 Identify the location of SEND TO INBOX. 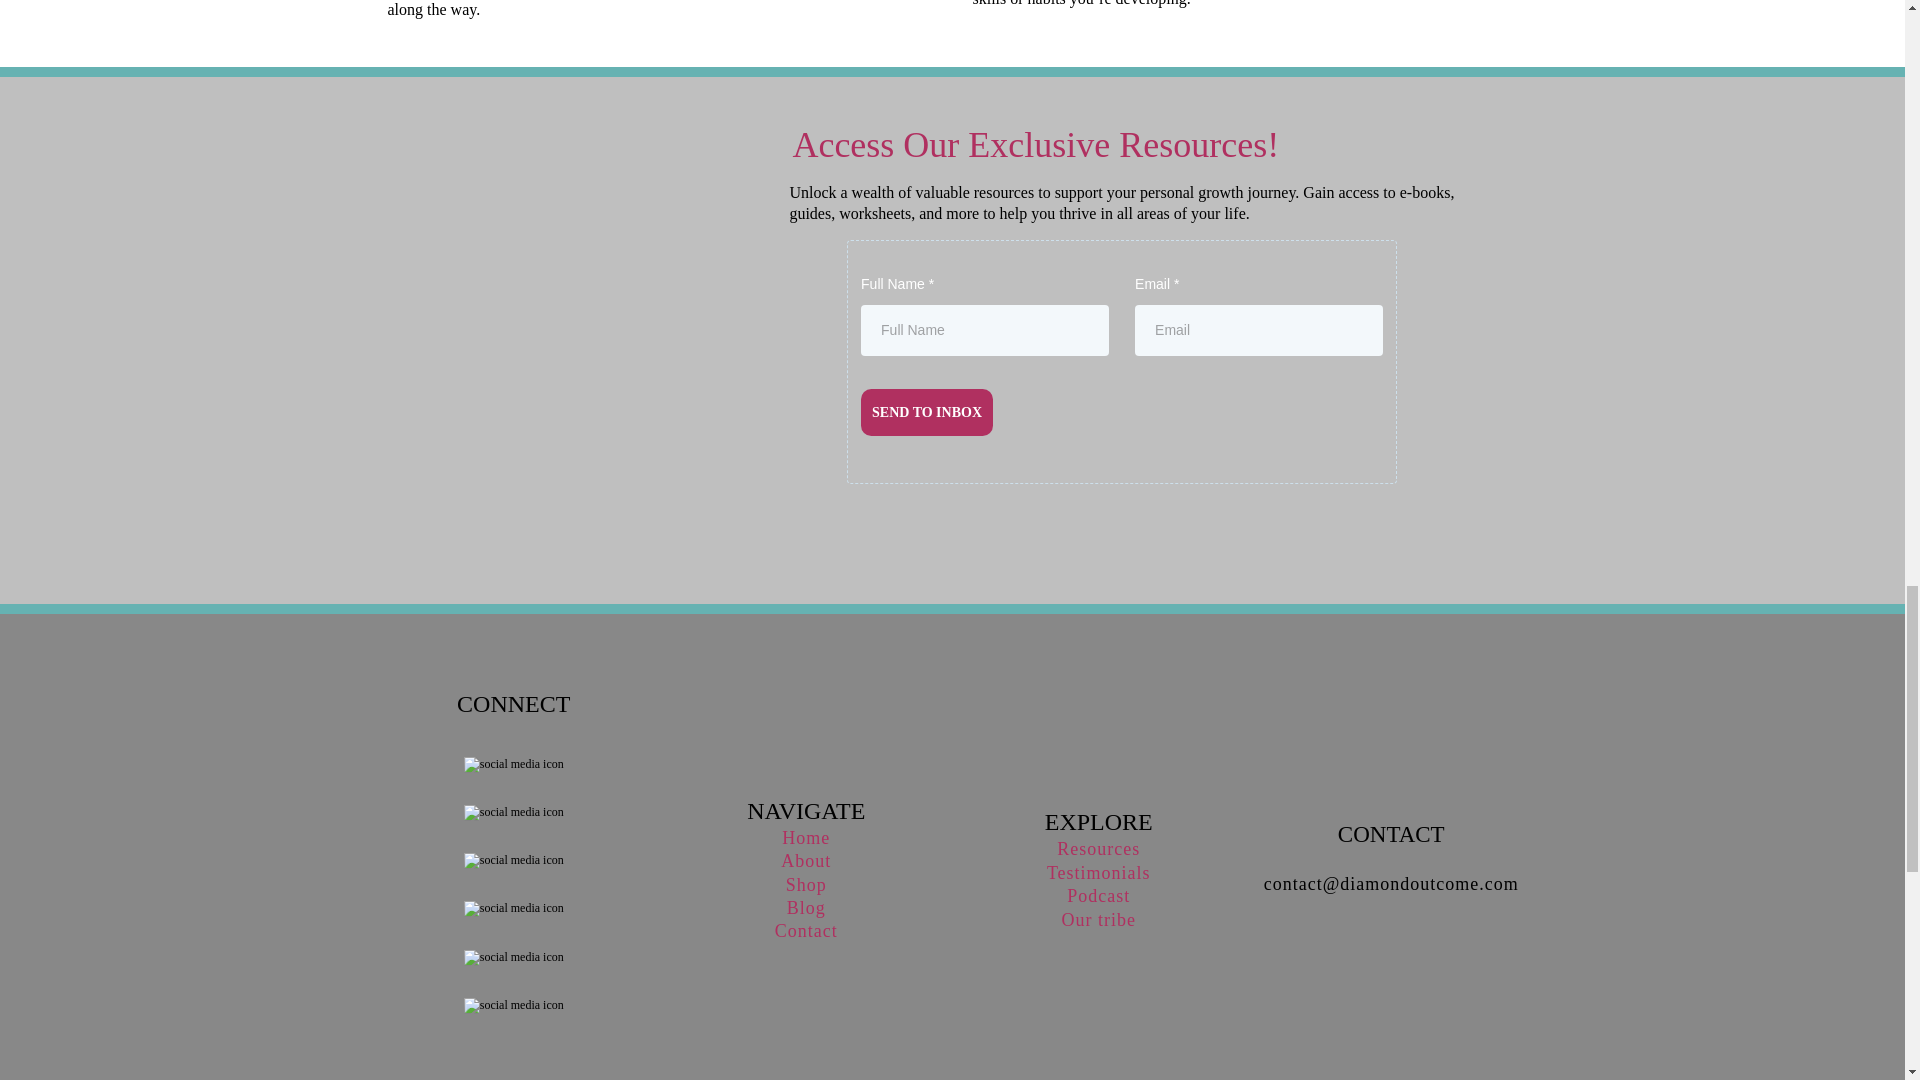
(926, 412).